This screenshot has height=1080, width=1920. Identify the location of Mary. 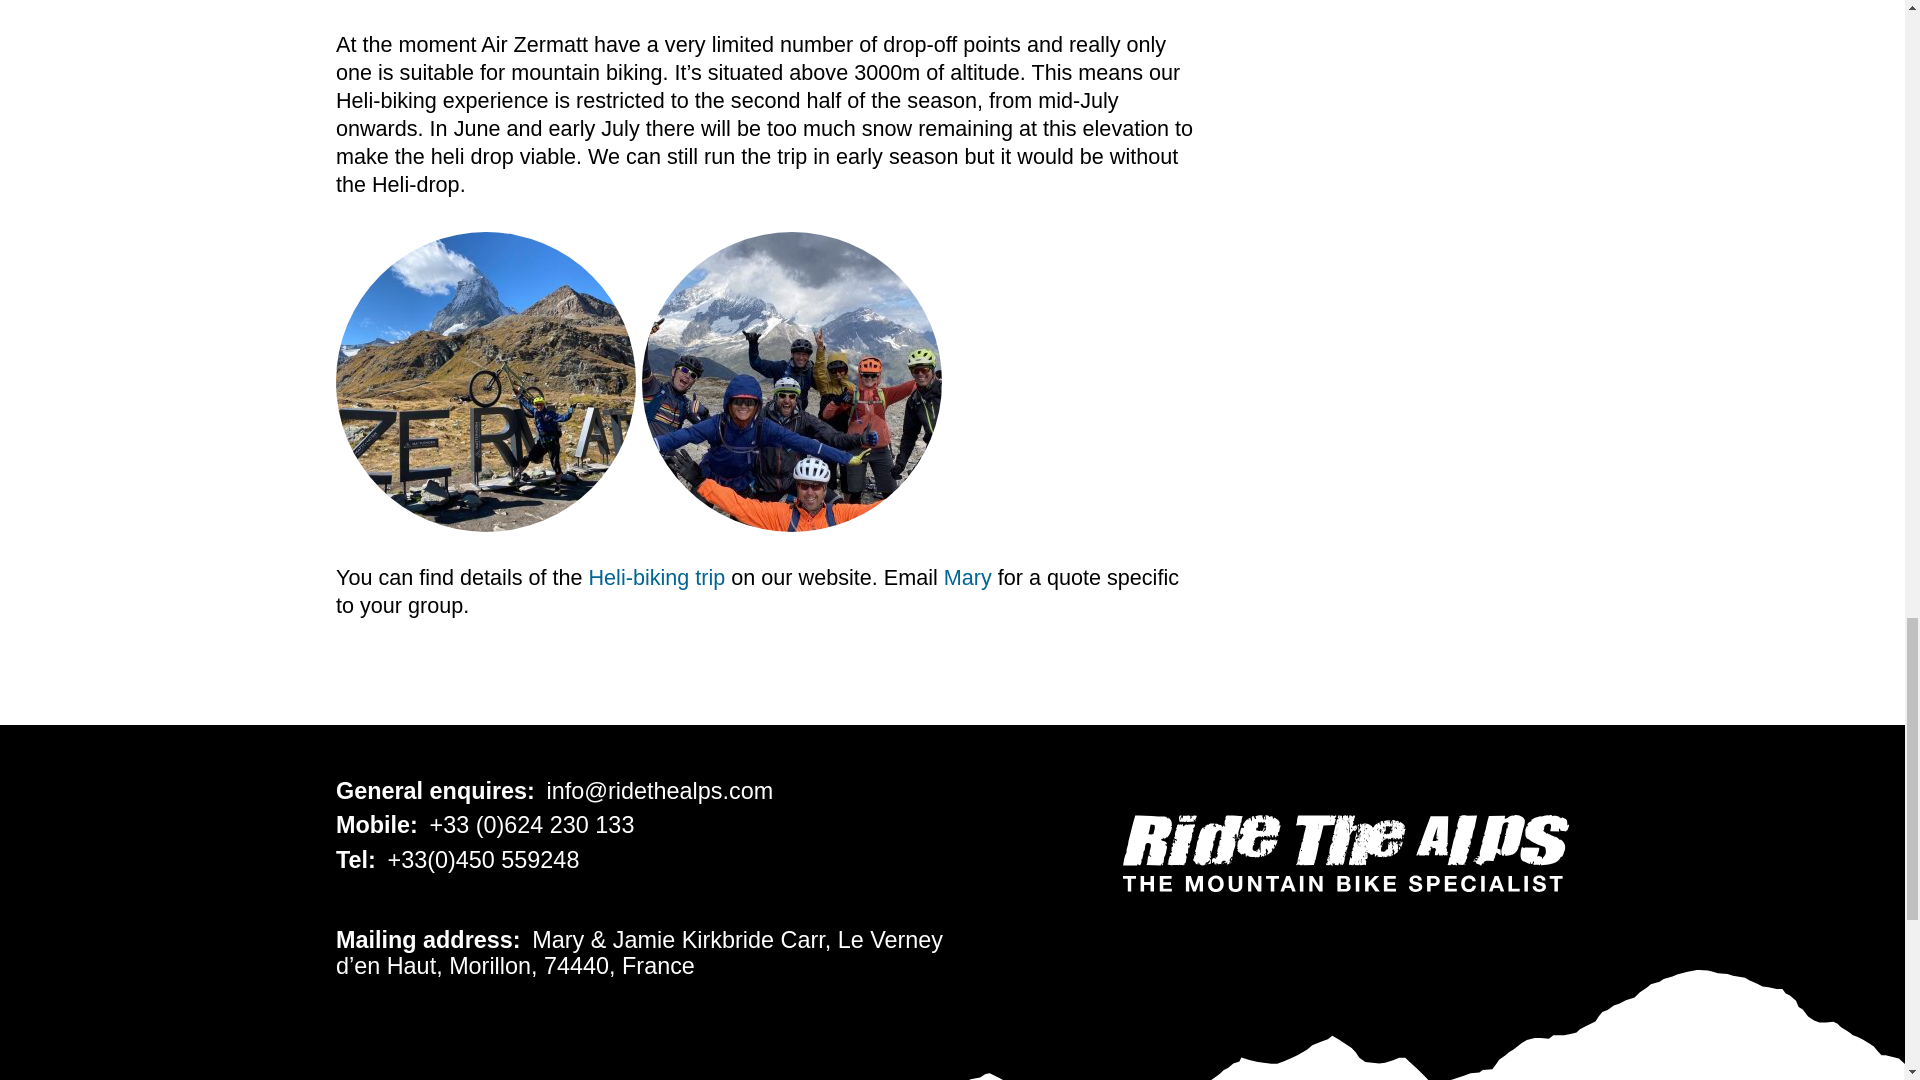
(968, 576).